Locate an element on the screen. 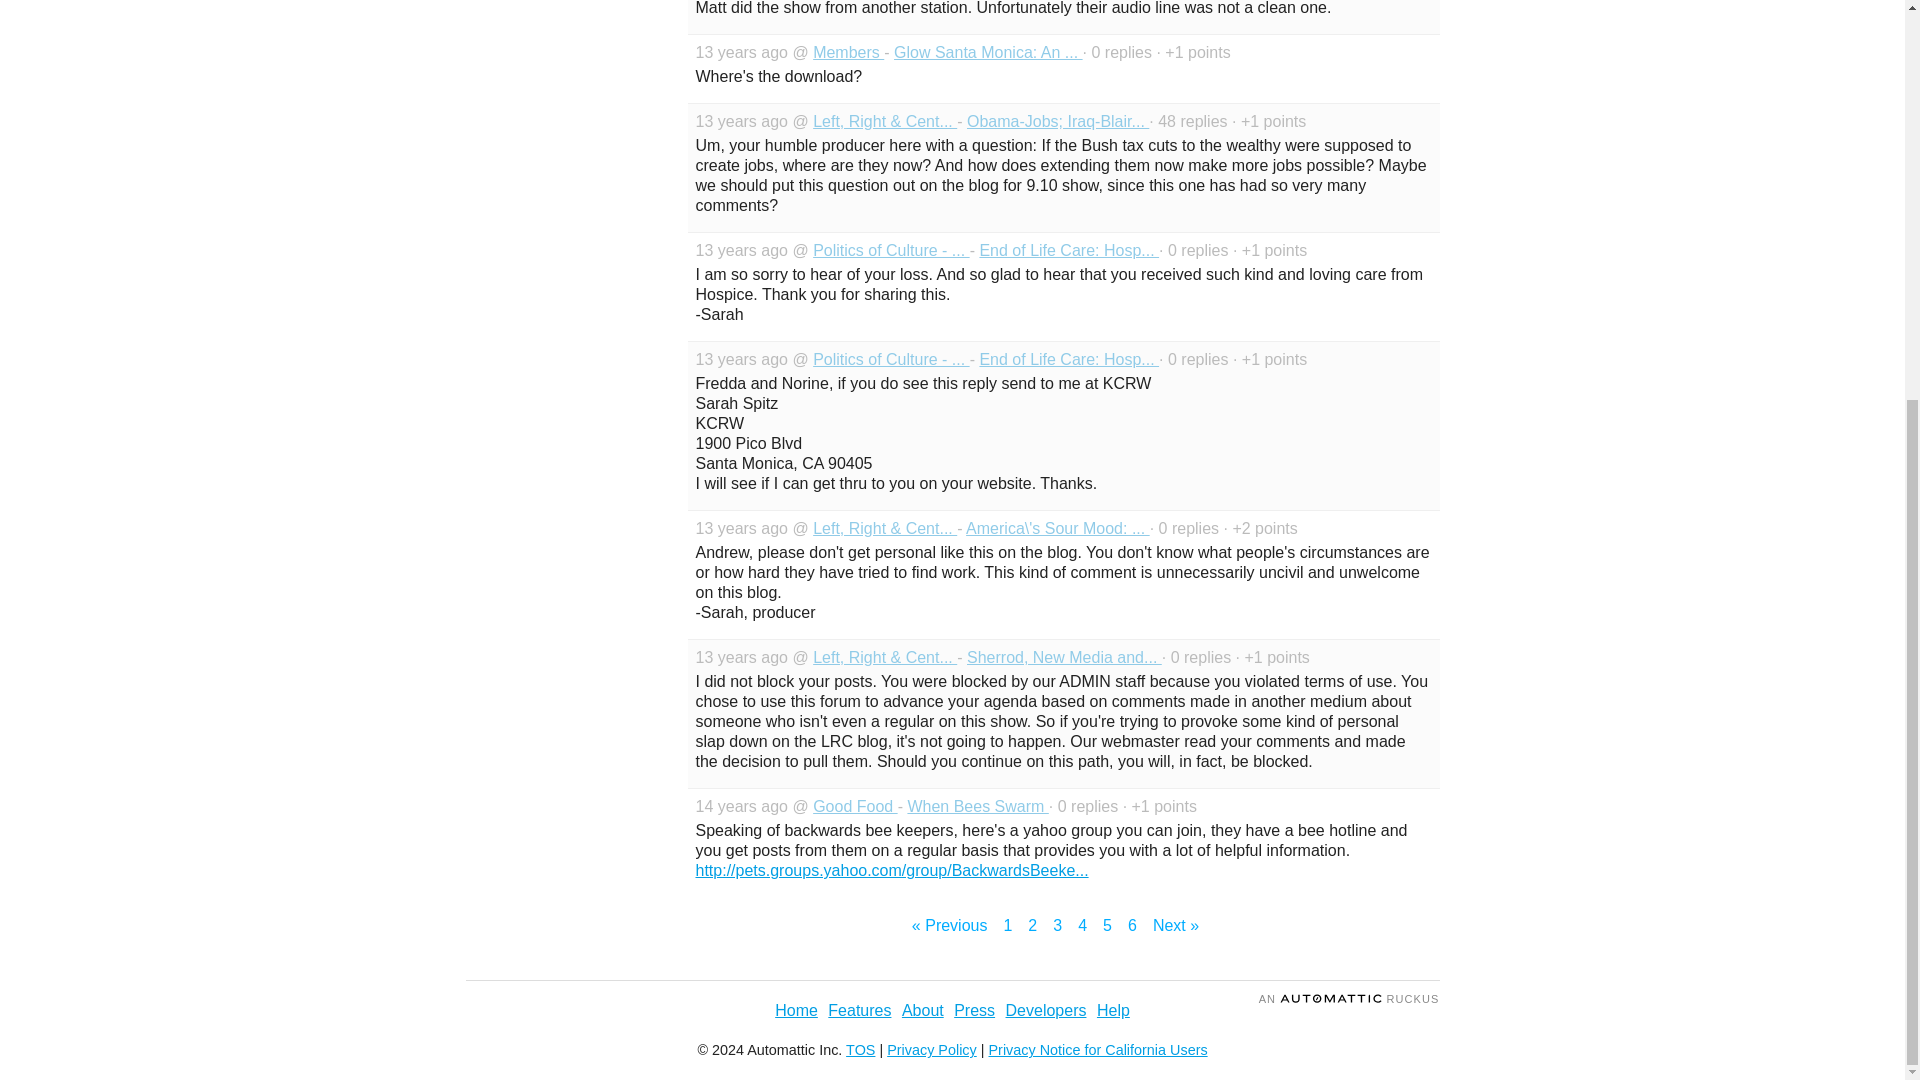 This screenshot has width=1920, height=1080. Home is located at coordinates (796, 1010).